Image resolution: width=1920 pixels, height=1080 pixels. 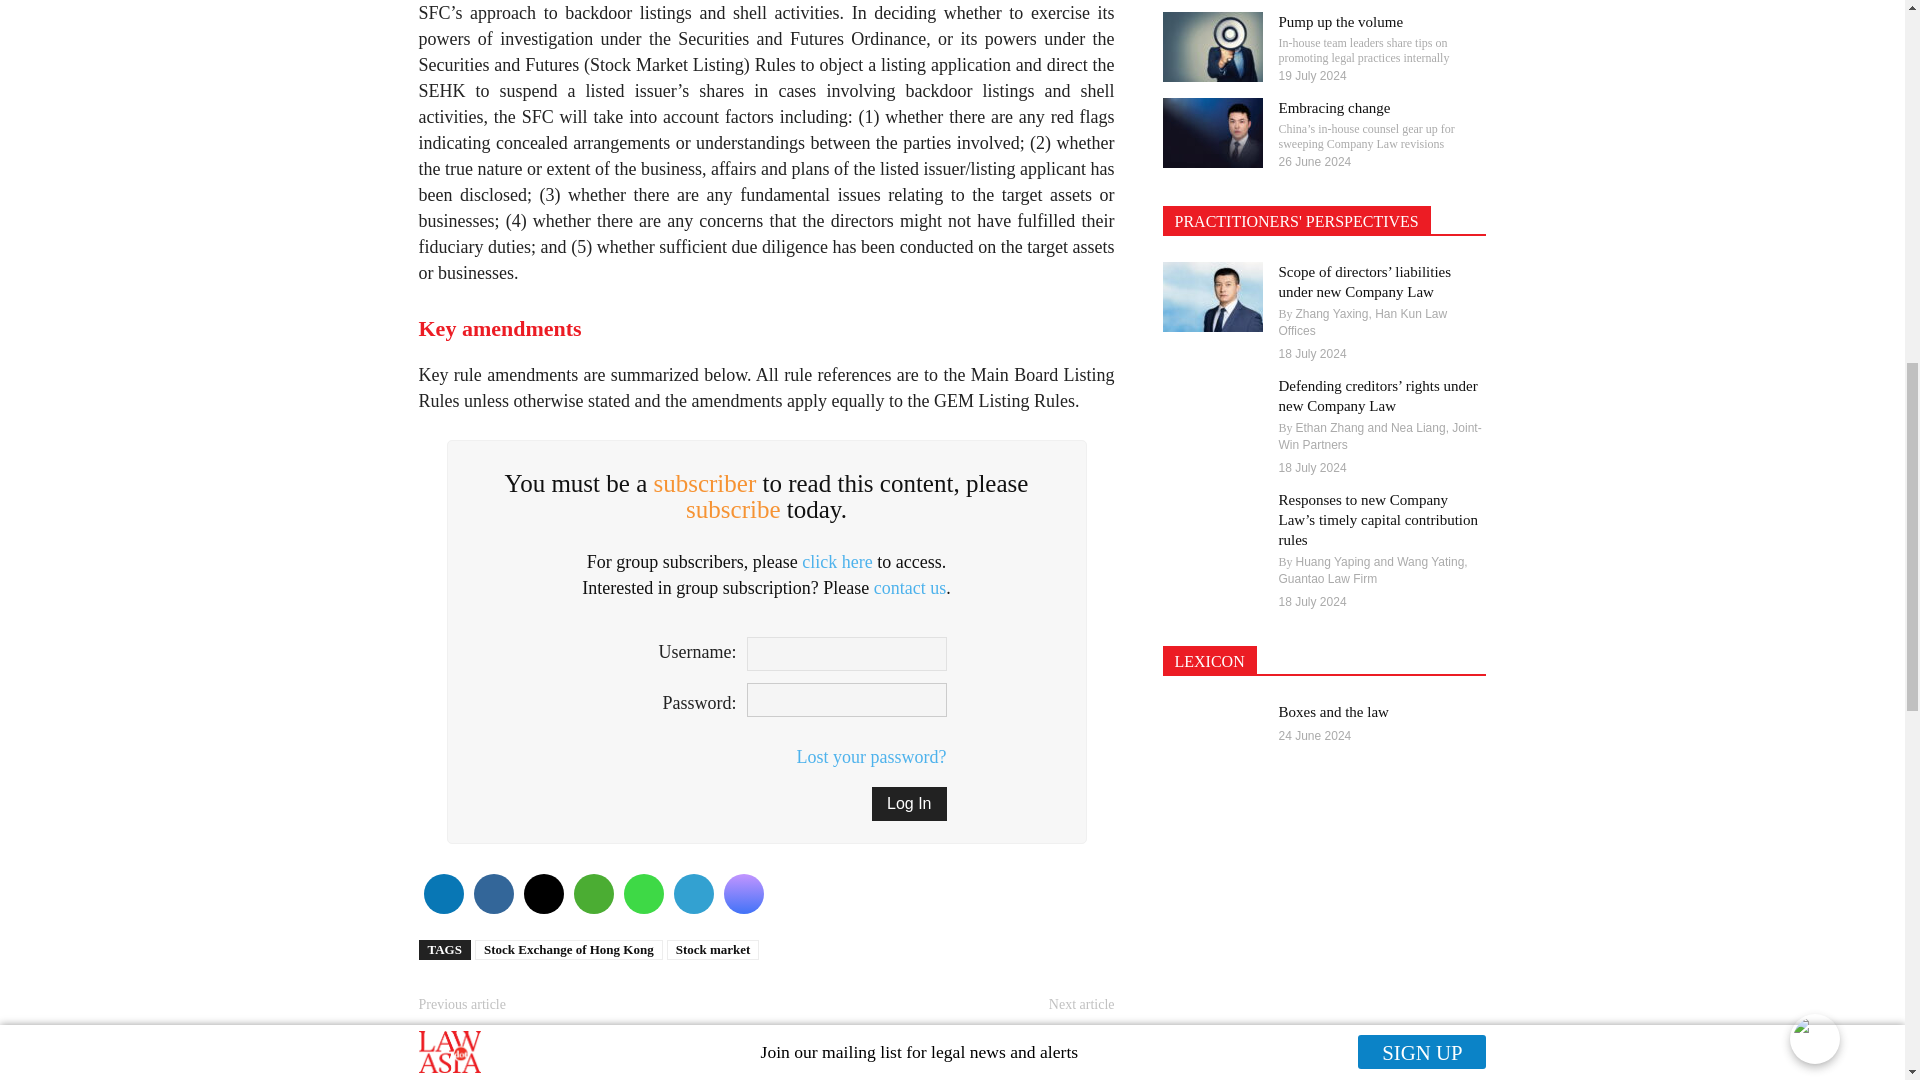 What do you see at coordinates (542, 894) in the screenshot?
I see `Twitter` at bounding box center [542, 894].